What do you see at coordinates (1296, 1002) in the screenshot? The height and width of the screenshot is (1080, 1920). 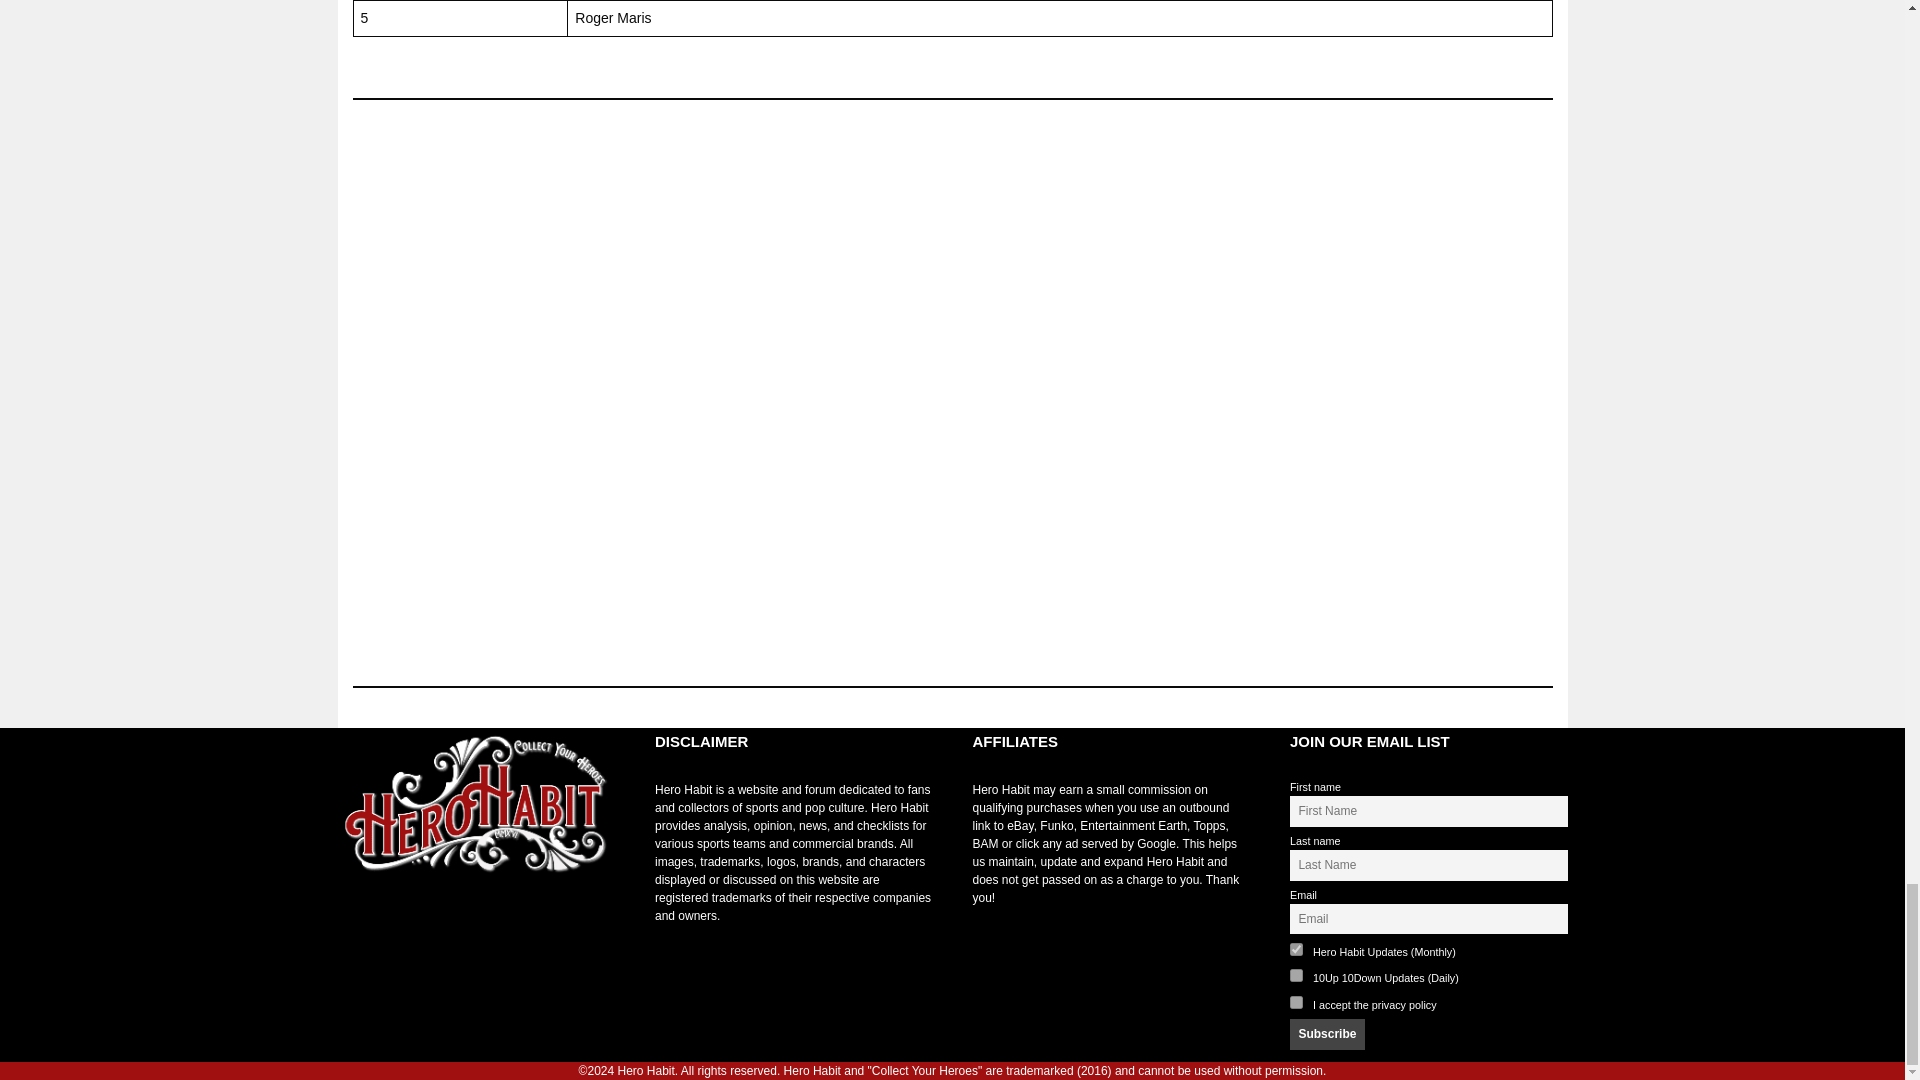 I see `on` at bounding box center [1296, 1002].